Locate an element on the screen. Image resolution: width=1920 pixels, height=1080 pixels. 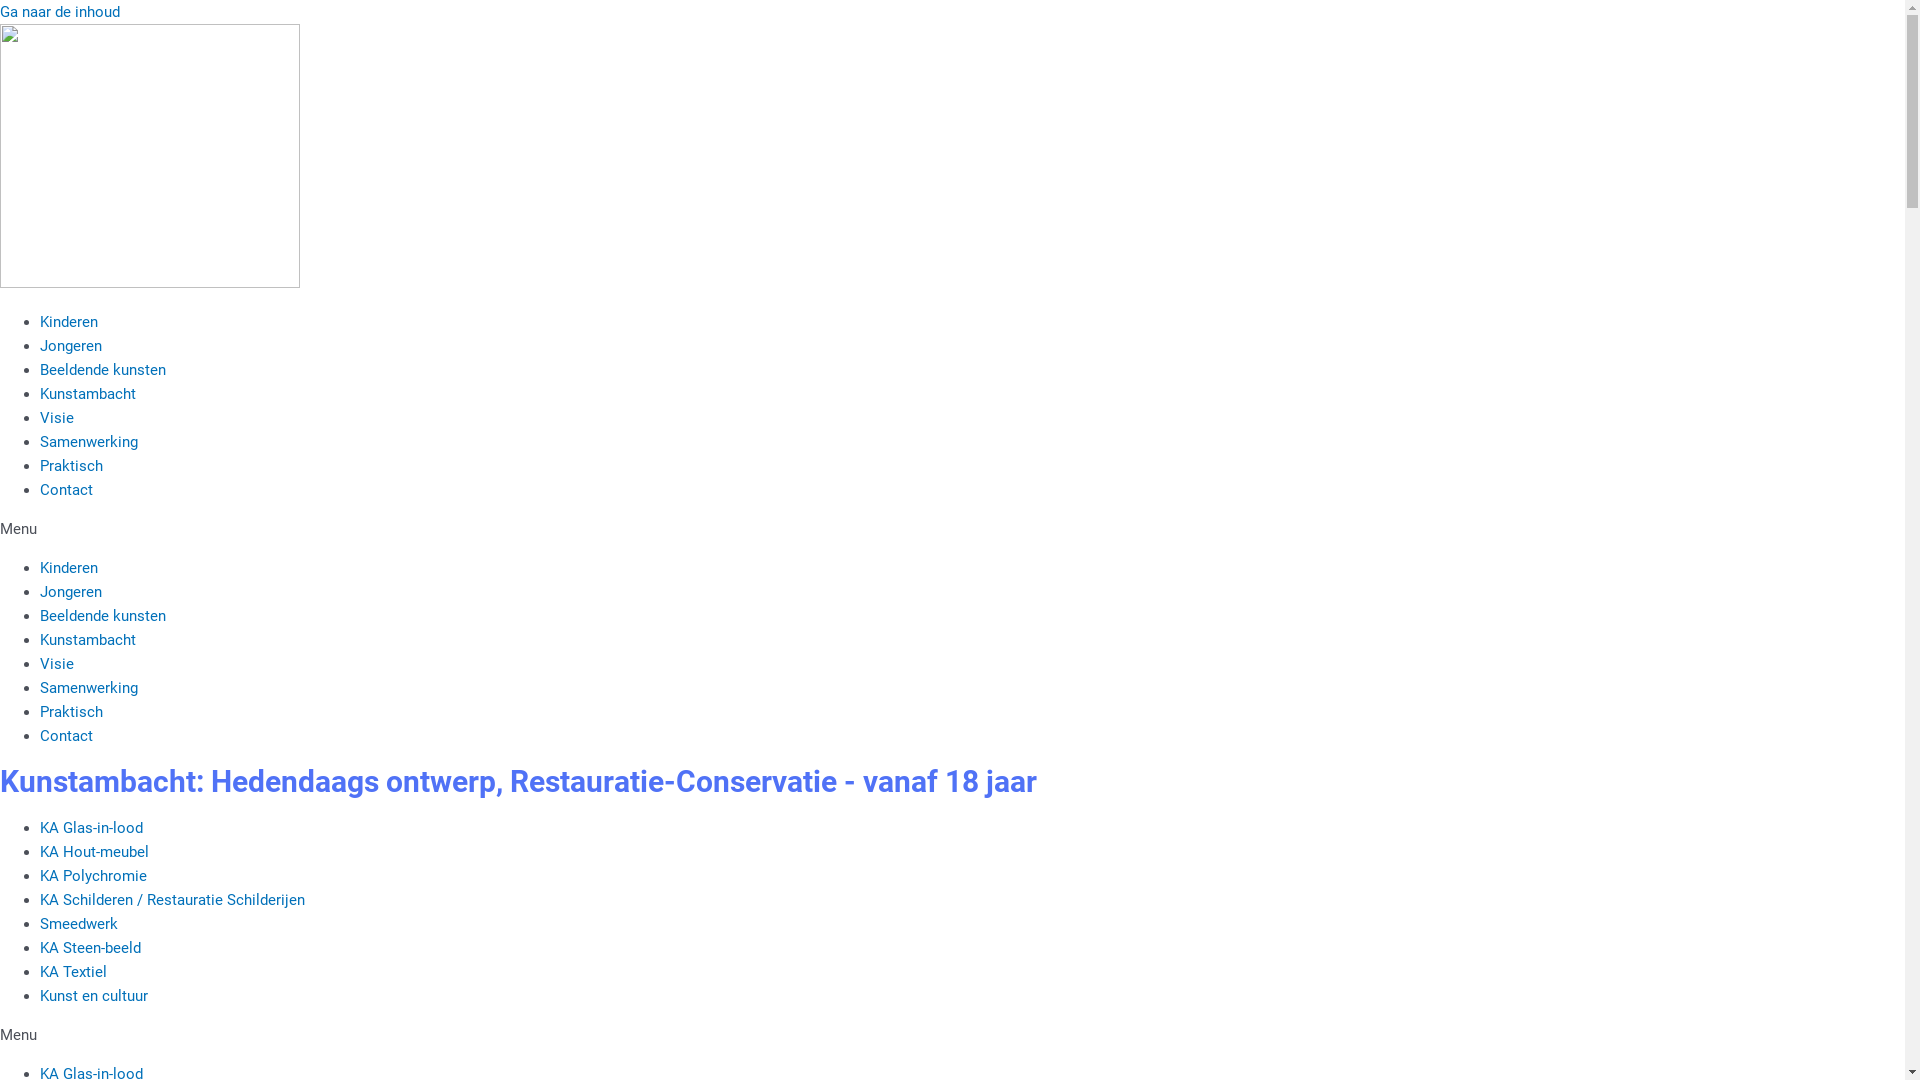
KA Steen-beeld is located at coordinates (90, 947).